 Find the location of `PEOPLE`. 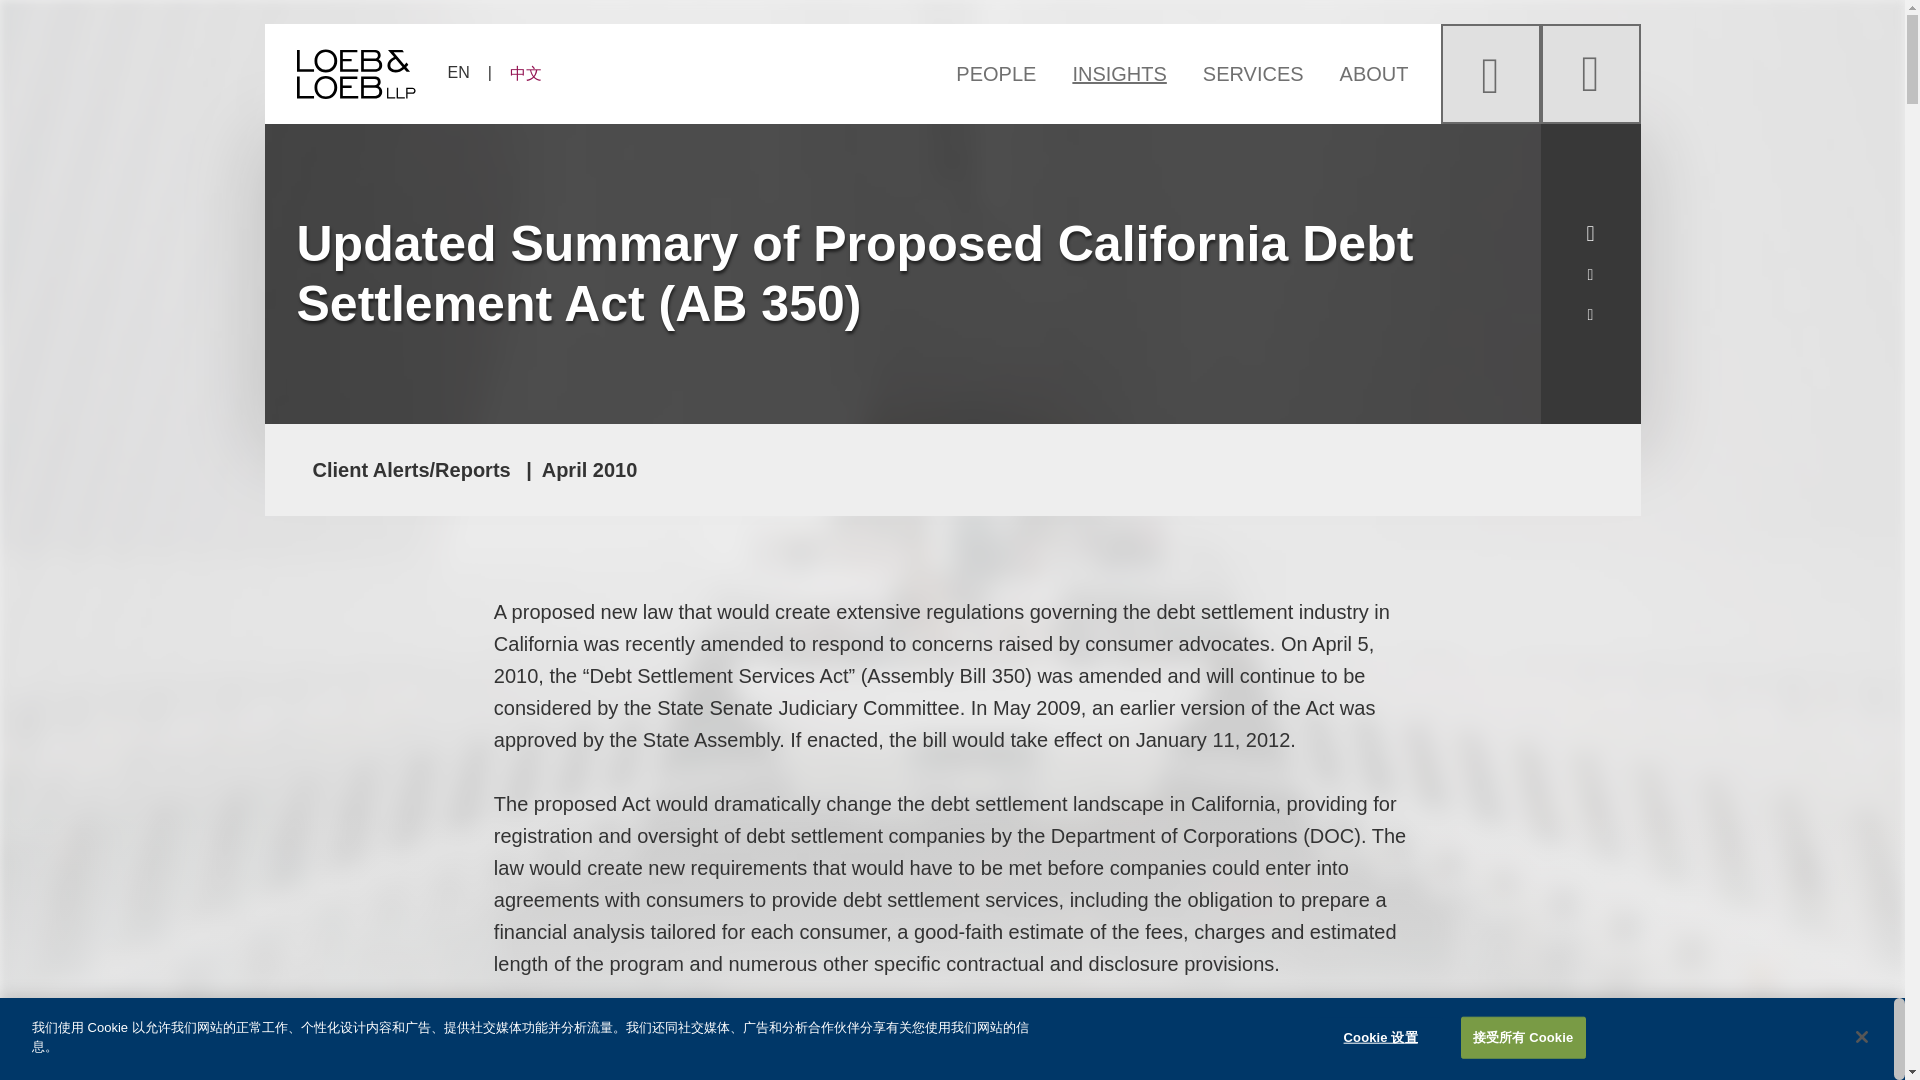

PEOPLE is located at coordinates (1005, 72).